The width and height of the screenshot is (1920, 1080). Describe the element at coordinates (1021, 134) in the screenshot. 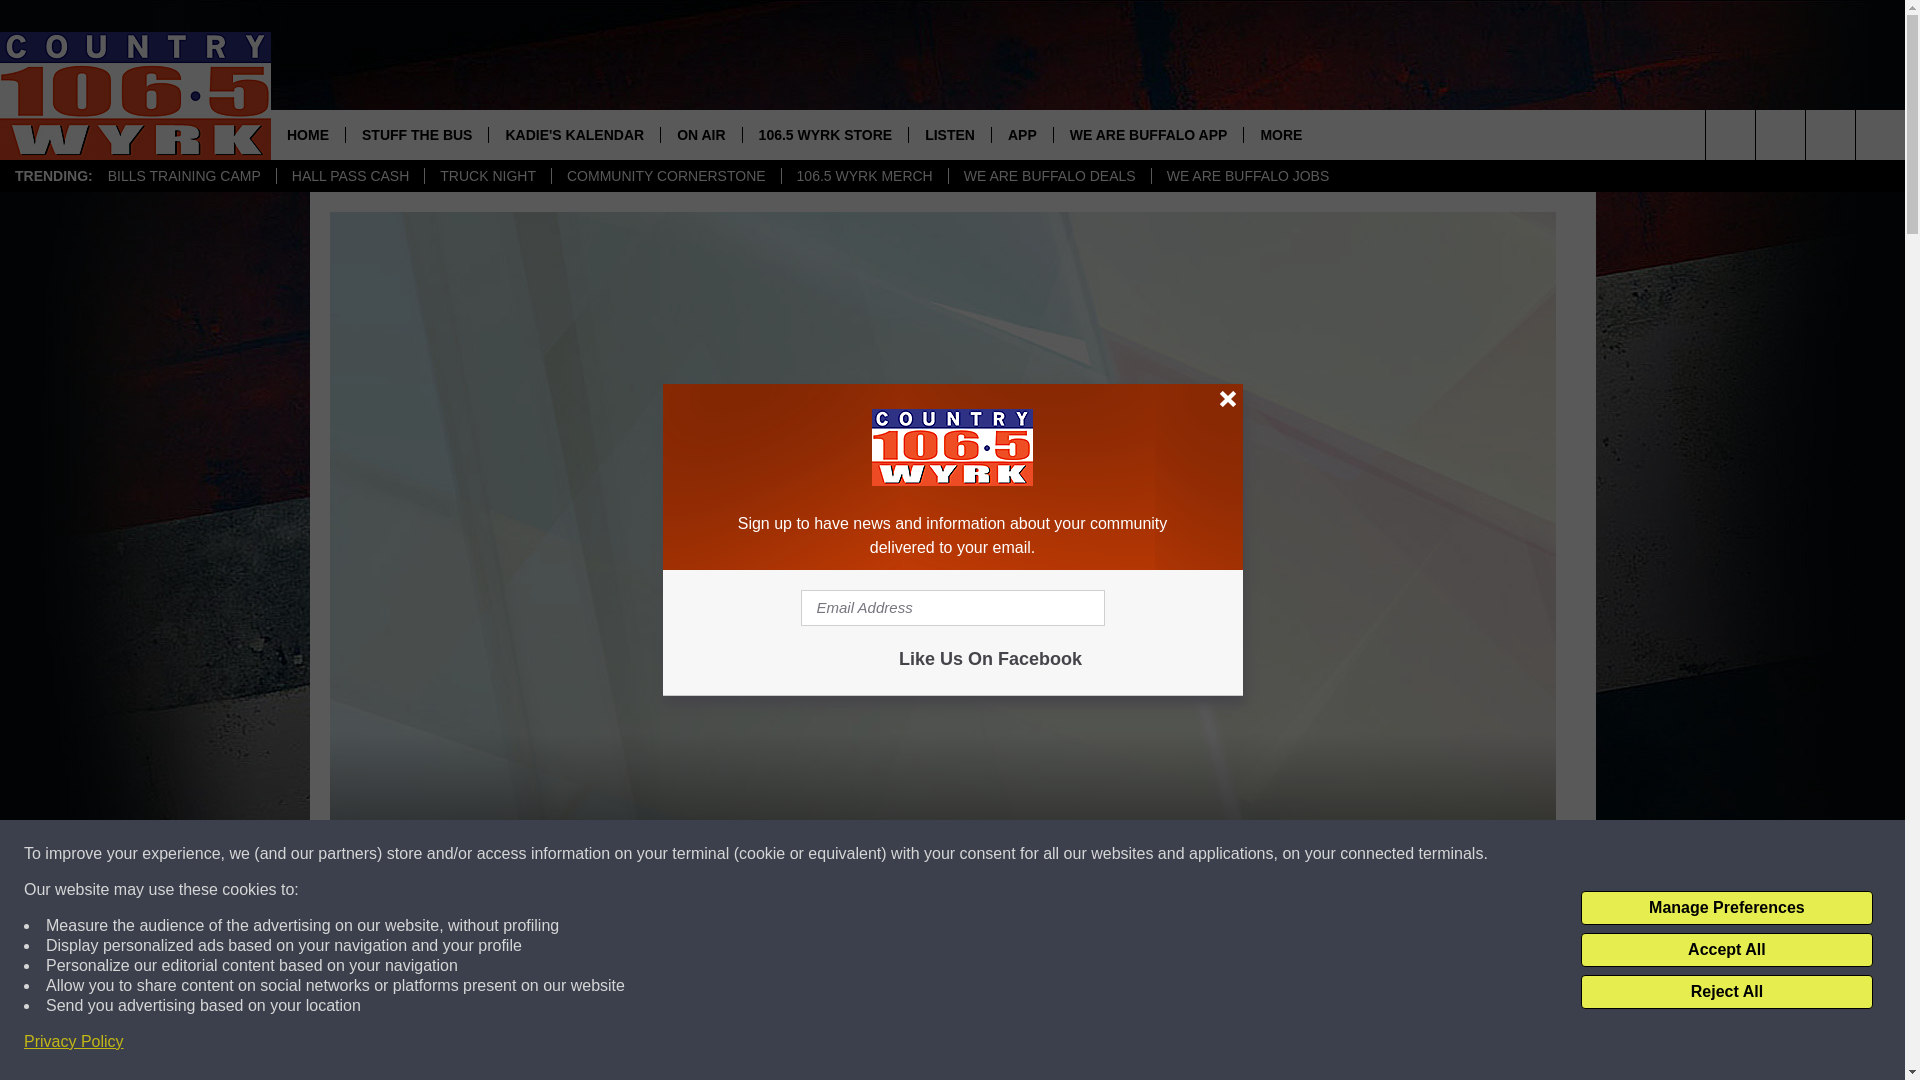

I see `APP` at that location.